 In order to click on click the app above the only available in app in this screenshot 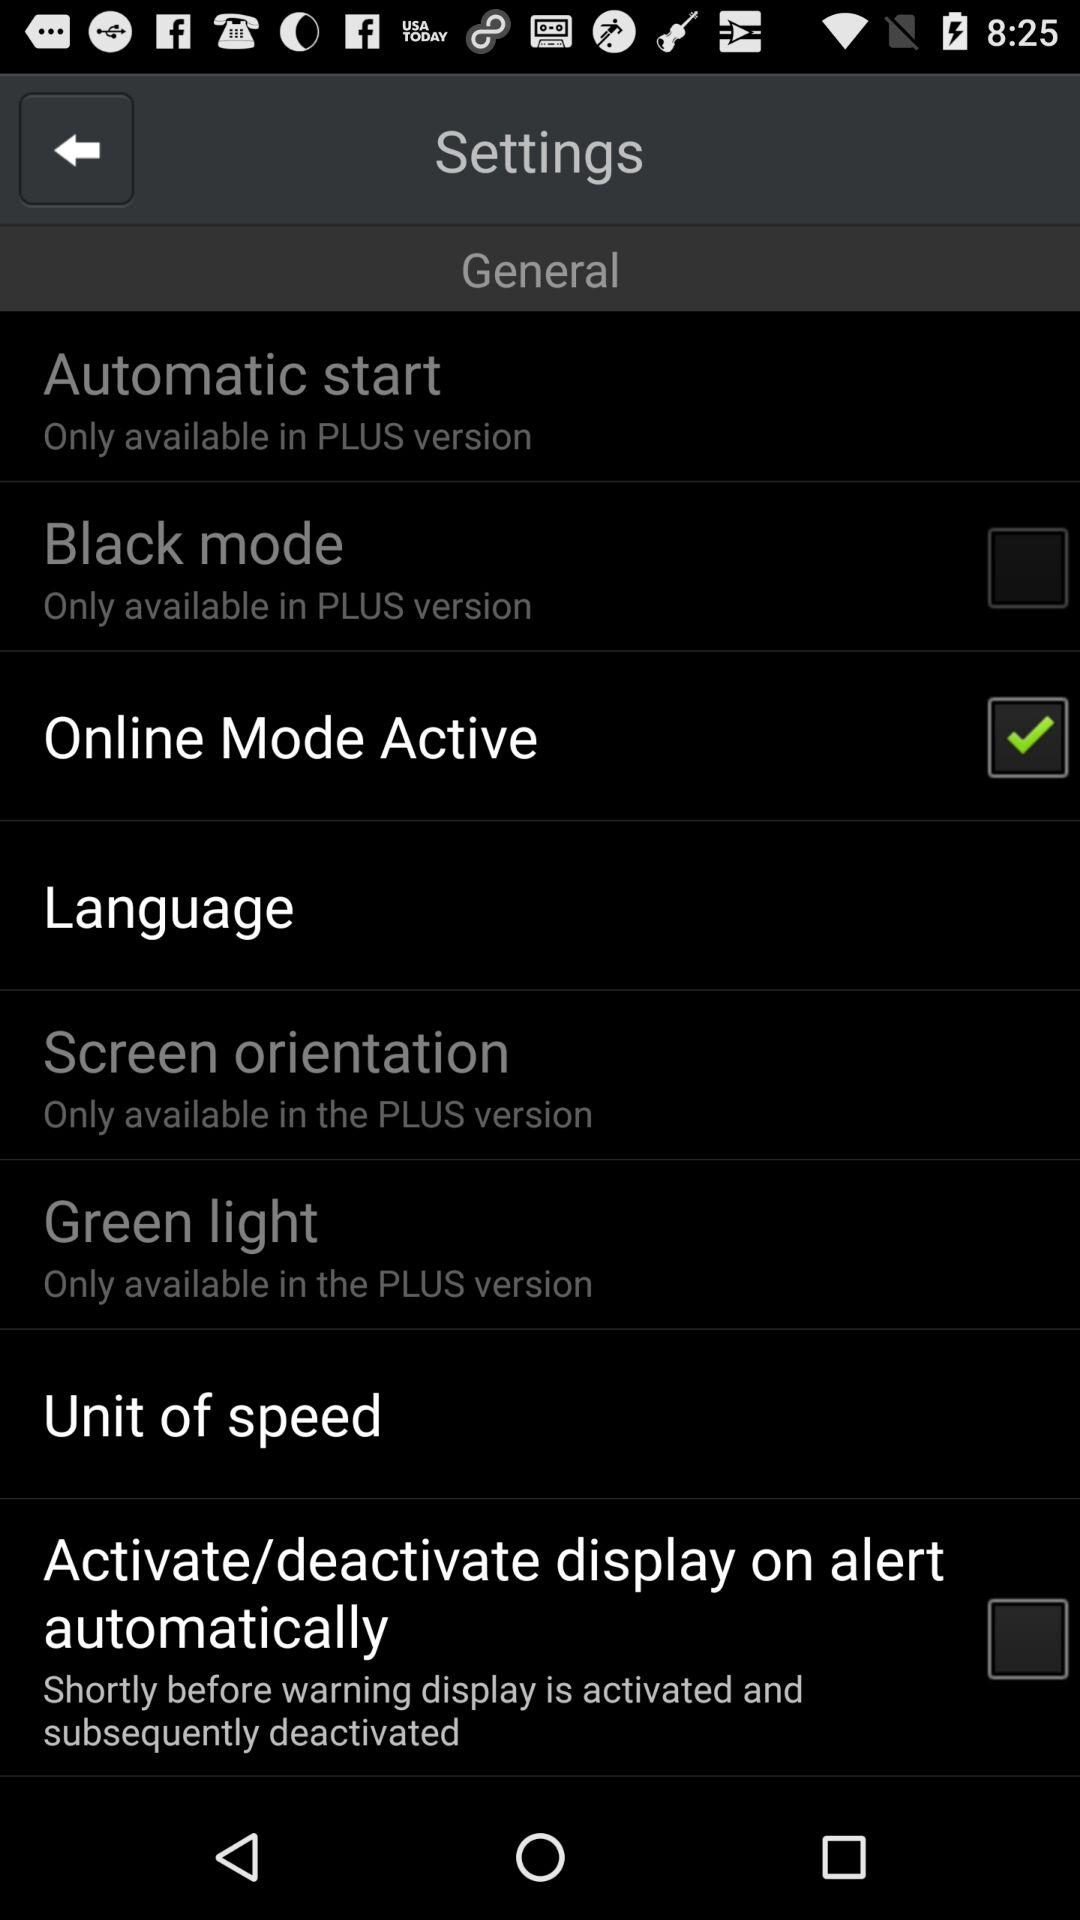, I will do `click(276, 1050)`.